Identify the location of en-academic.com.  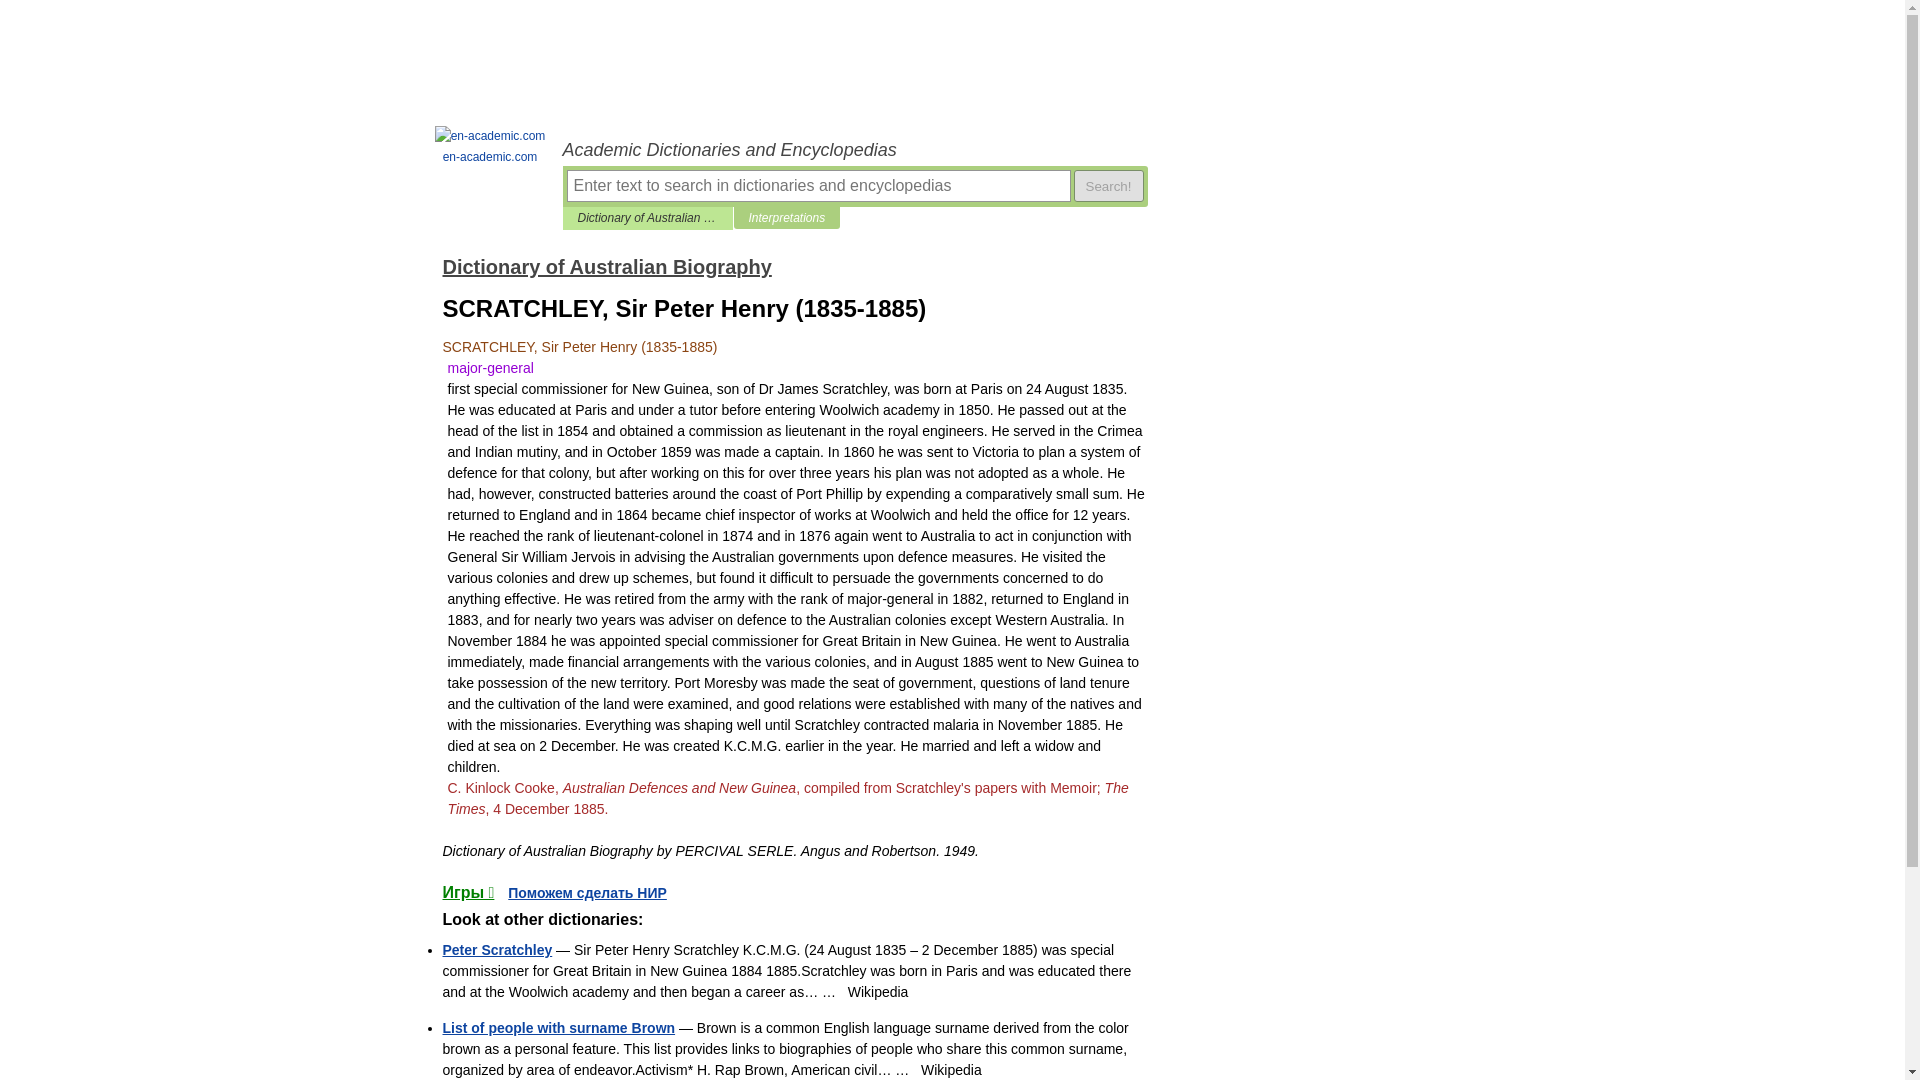
(490, 147).